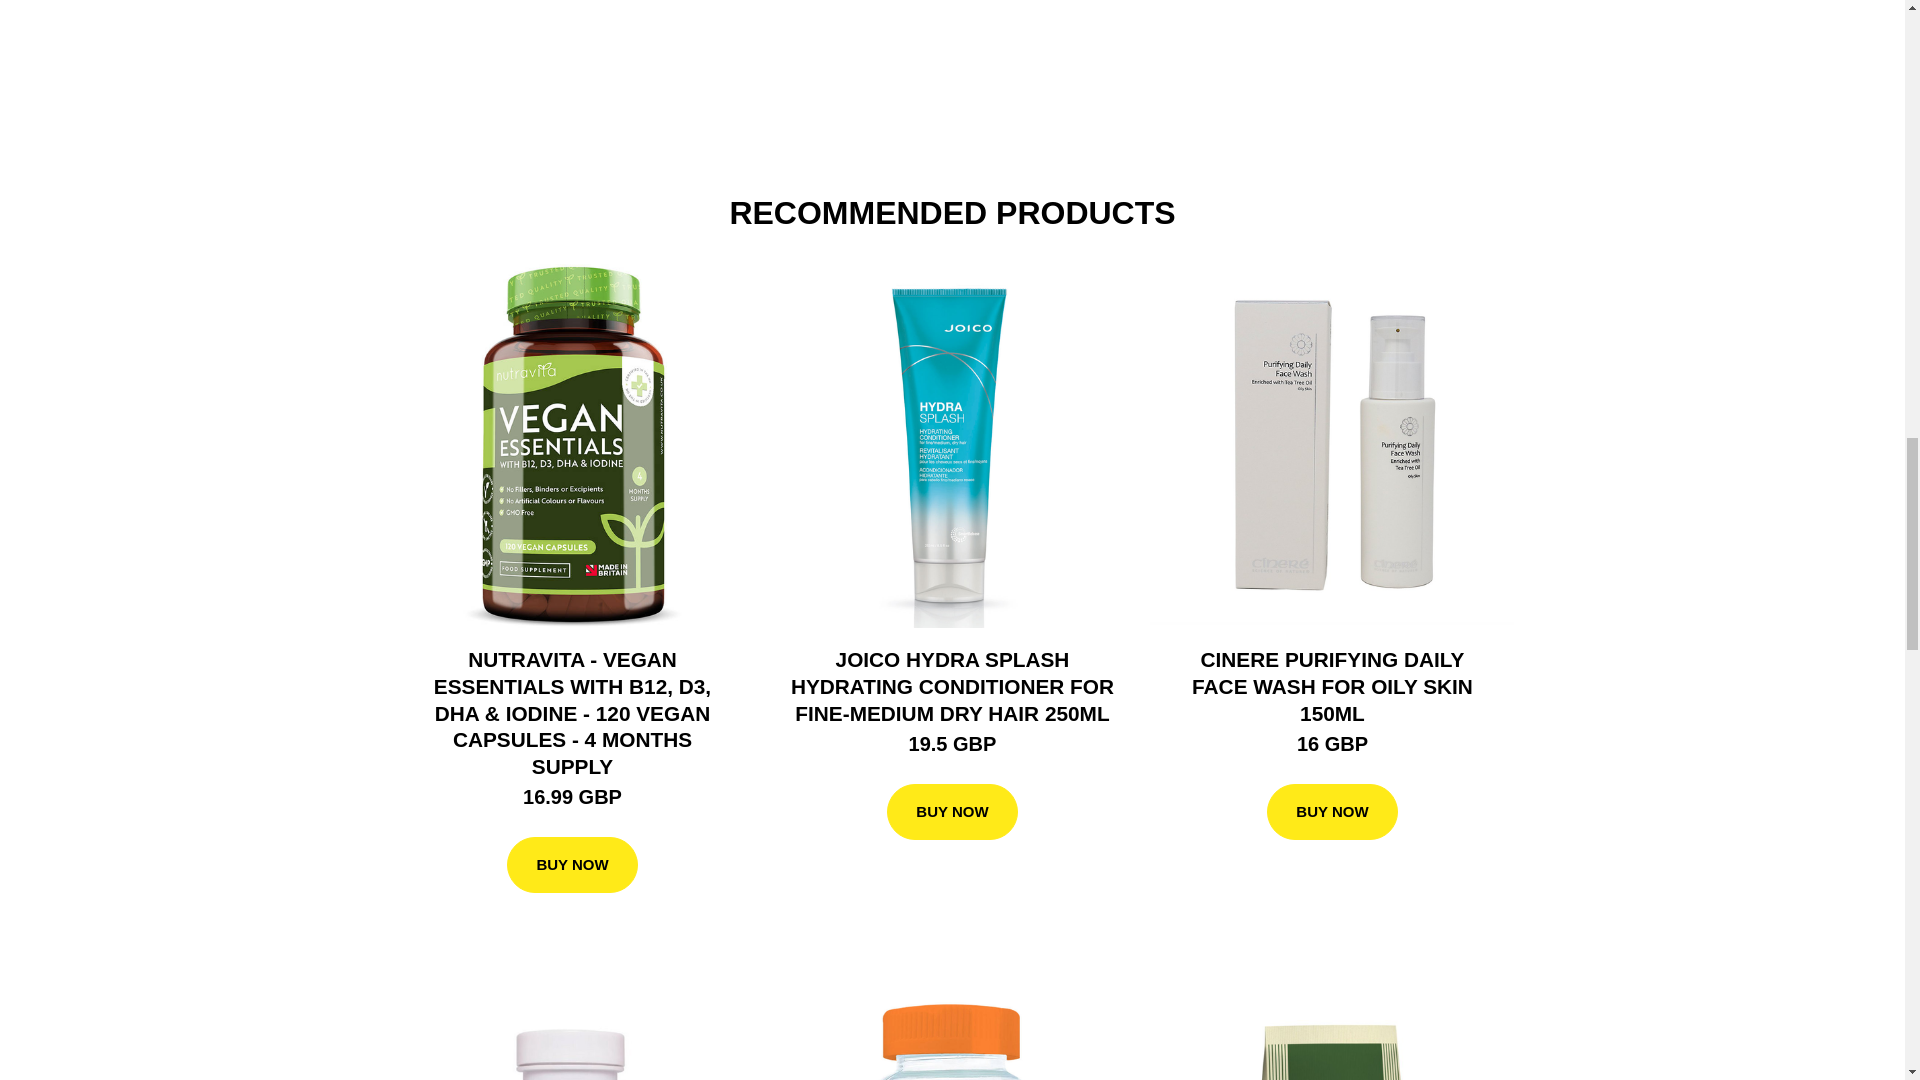 The image size is (1920, 1080). Describe the element at coordinates (572, 865) in the screenshot. I see `BUY NOW` at that location.